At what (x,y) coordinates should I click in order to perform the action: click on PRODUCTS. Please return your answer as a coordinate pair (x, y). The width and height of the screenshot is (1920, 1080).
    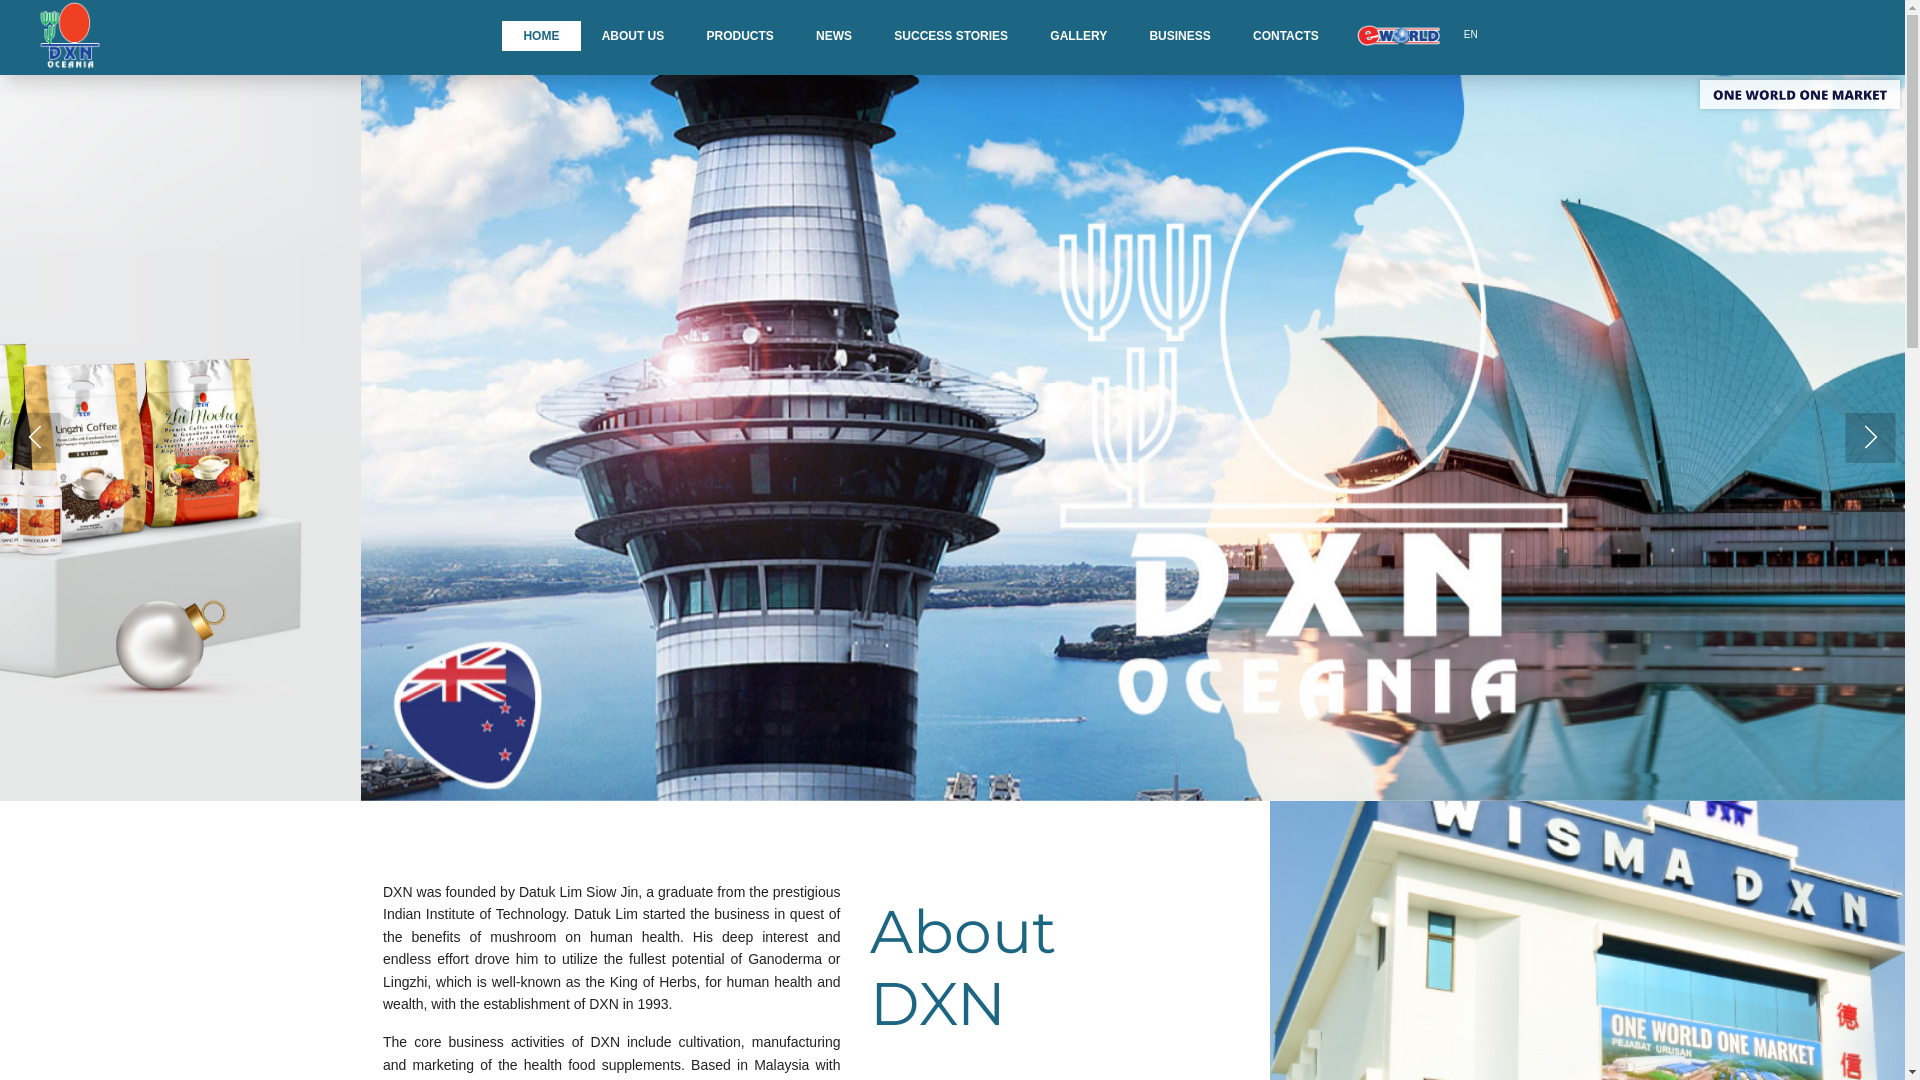
    Looking at the image, I should click on (740, 36).